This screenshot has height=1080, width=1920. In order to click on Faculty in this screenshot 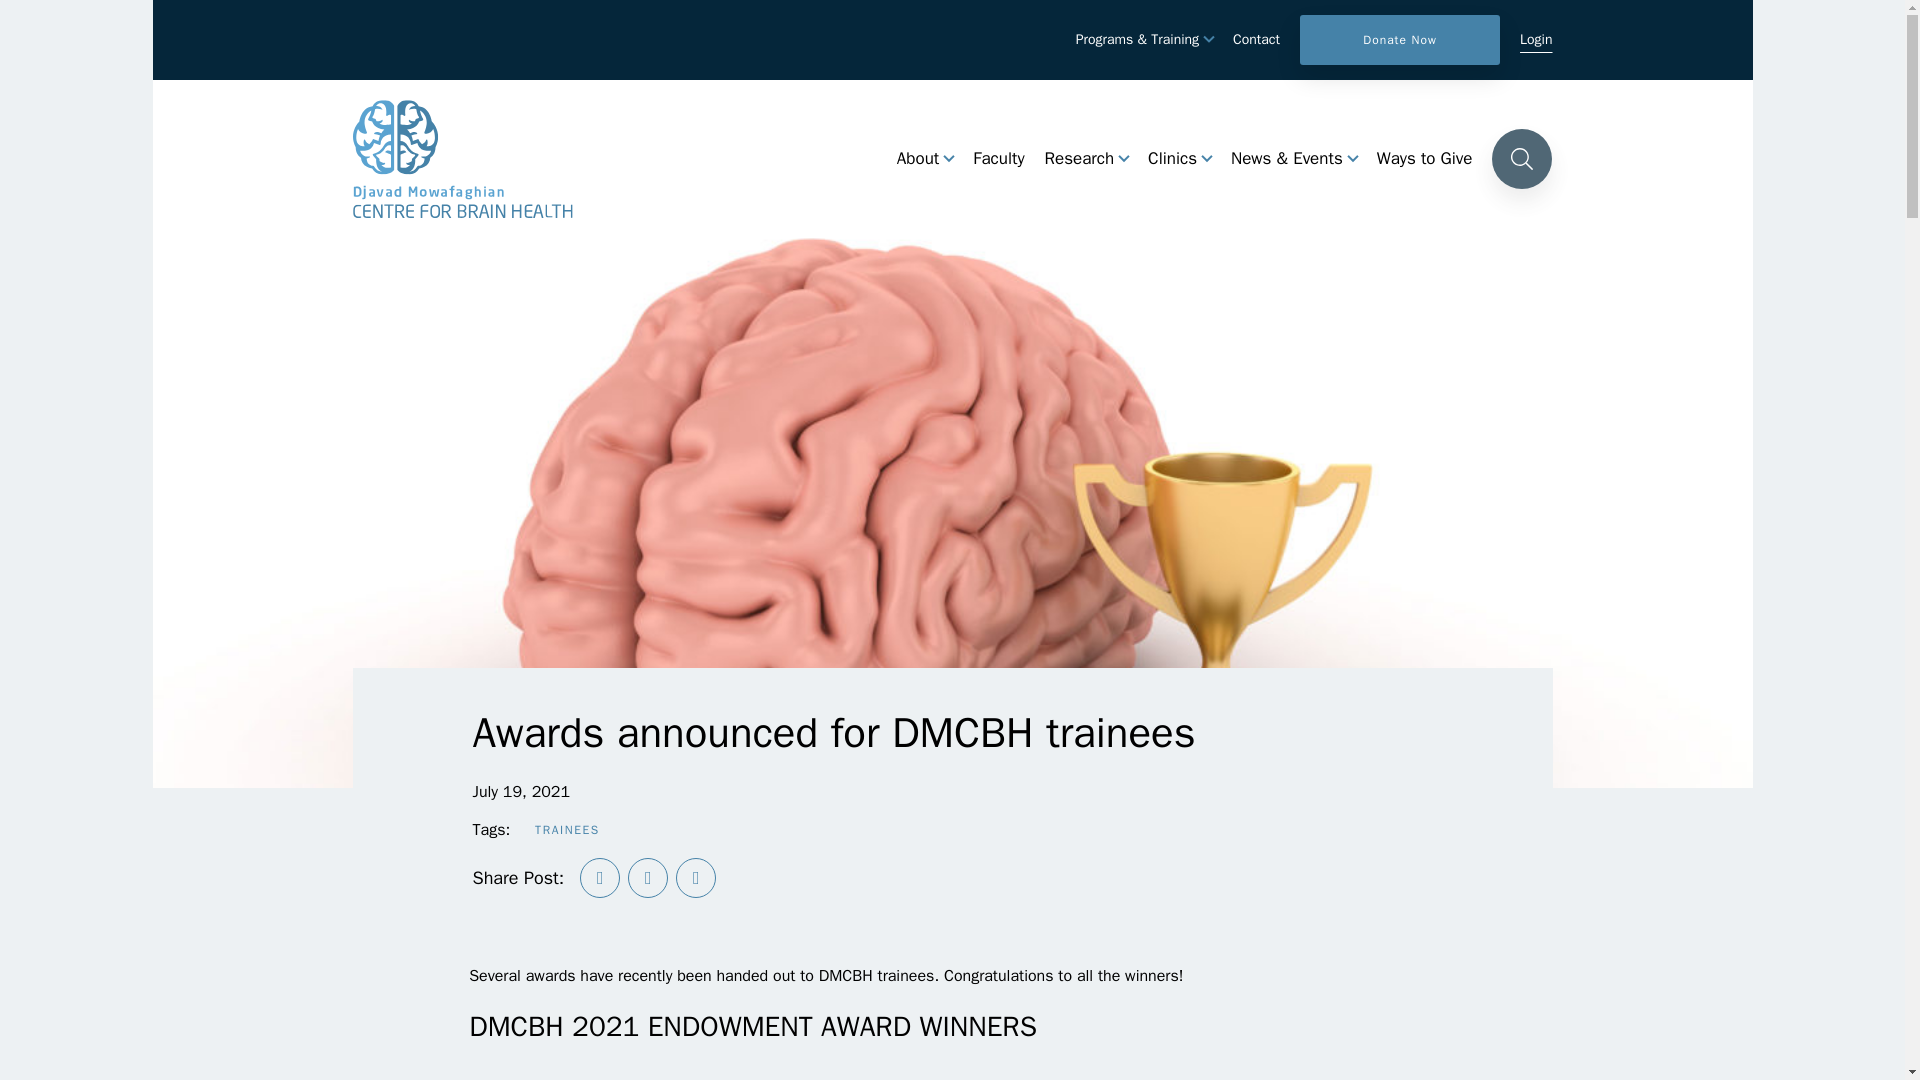, I will do `click(998, 159)`.